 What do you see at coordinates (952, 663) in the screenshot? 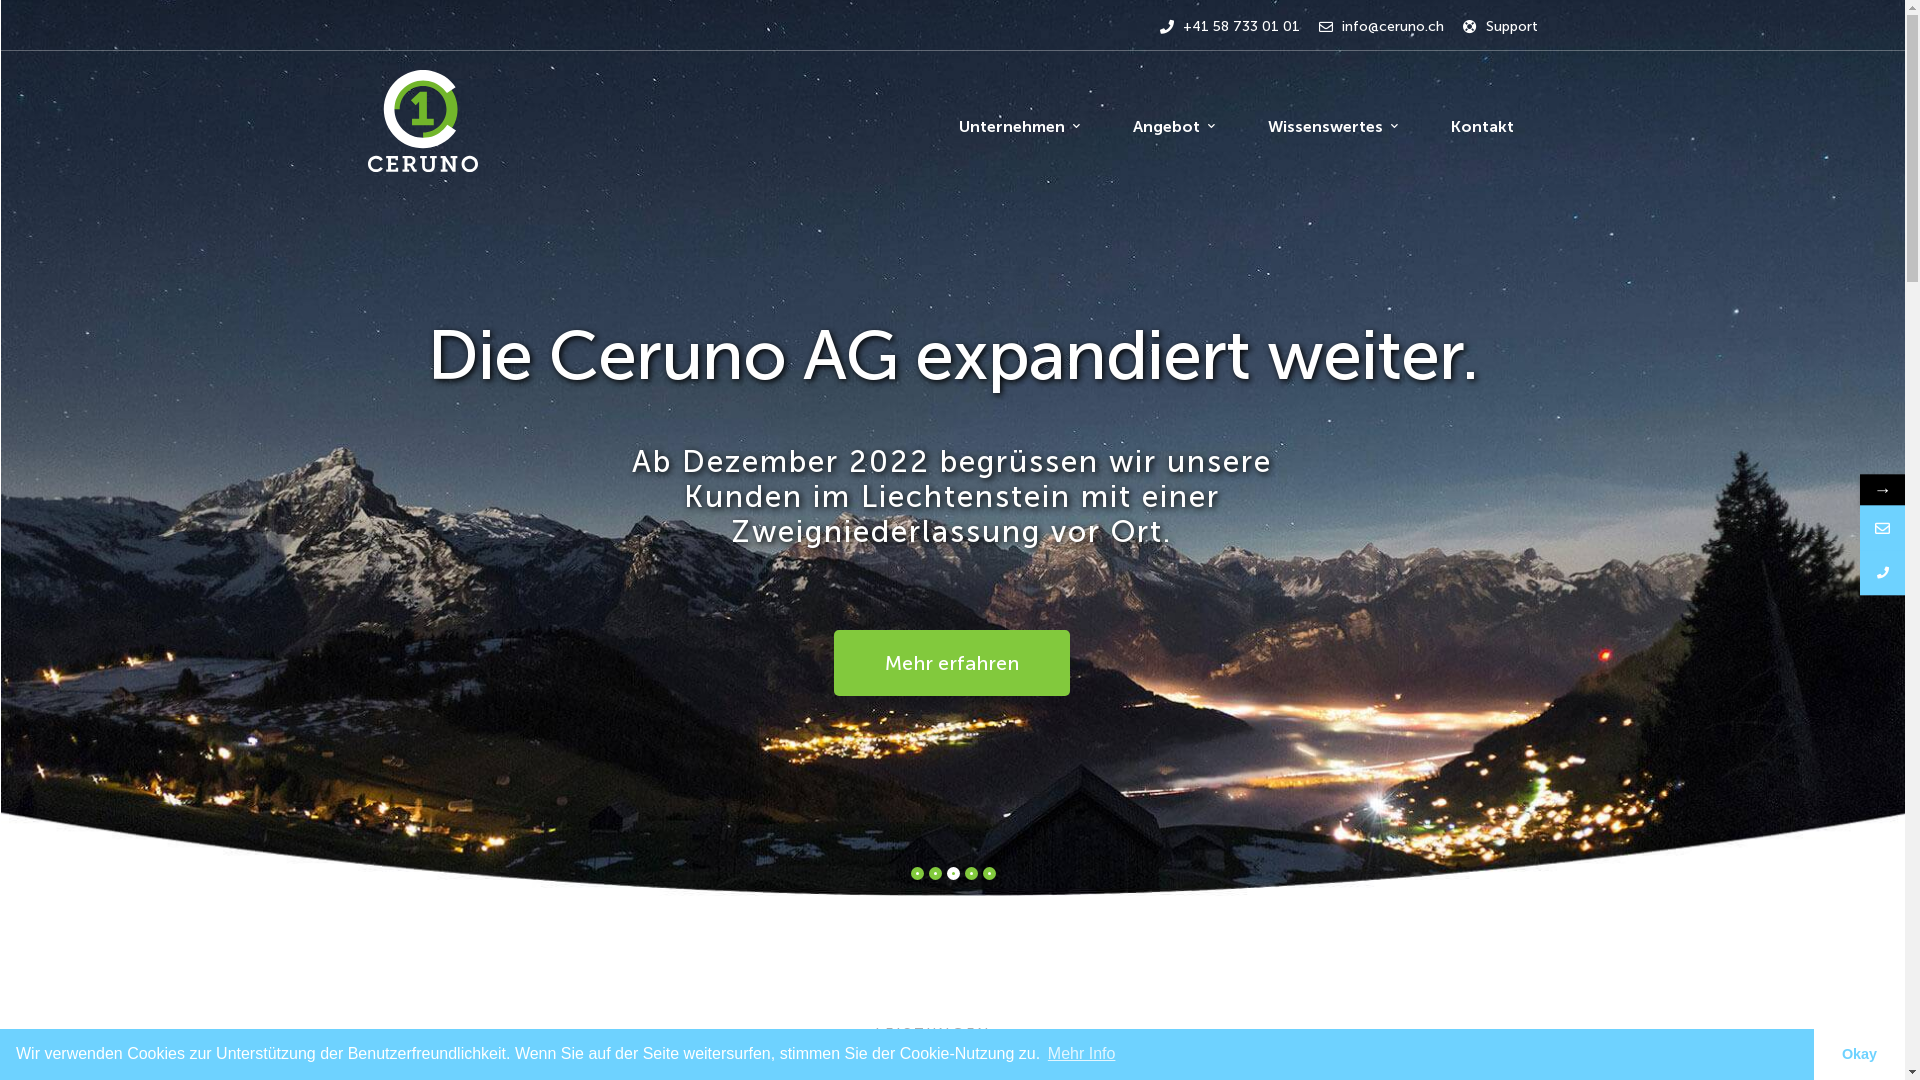
I see `Mehr erfahren` at bounding box center [952, 663].